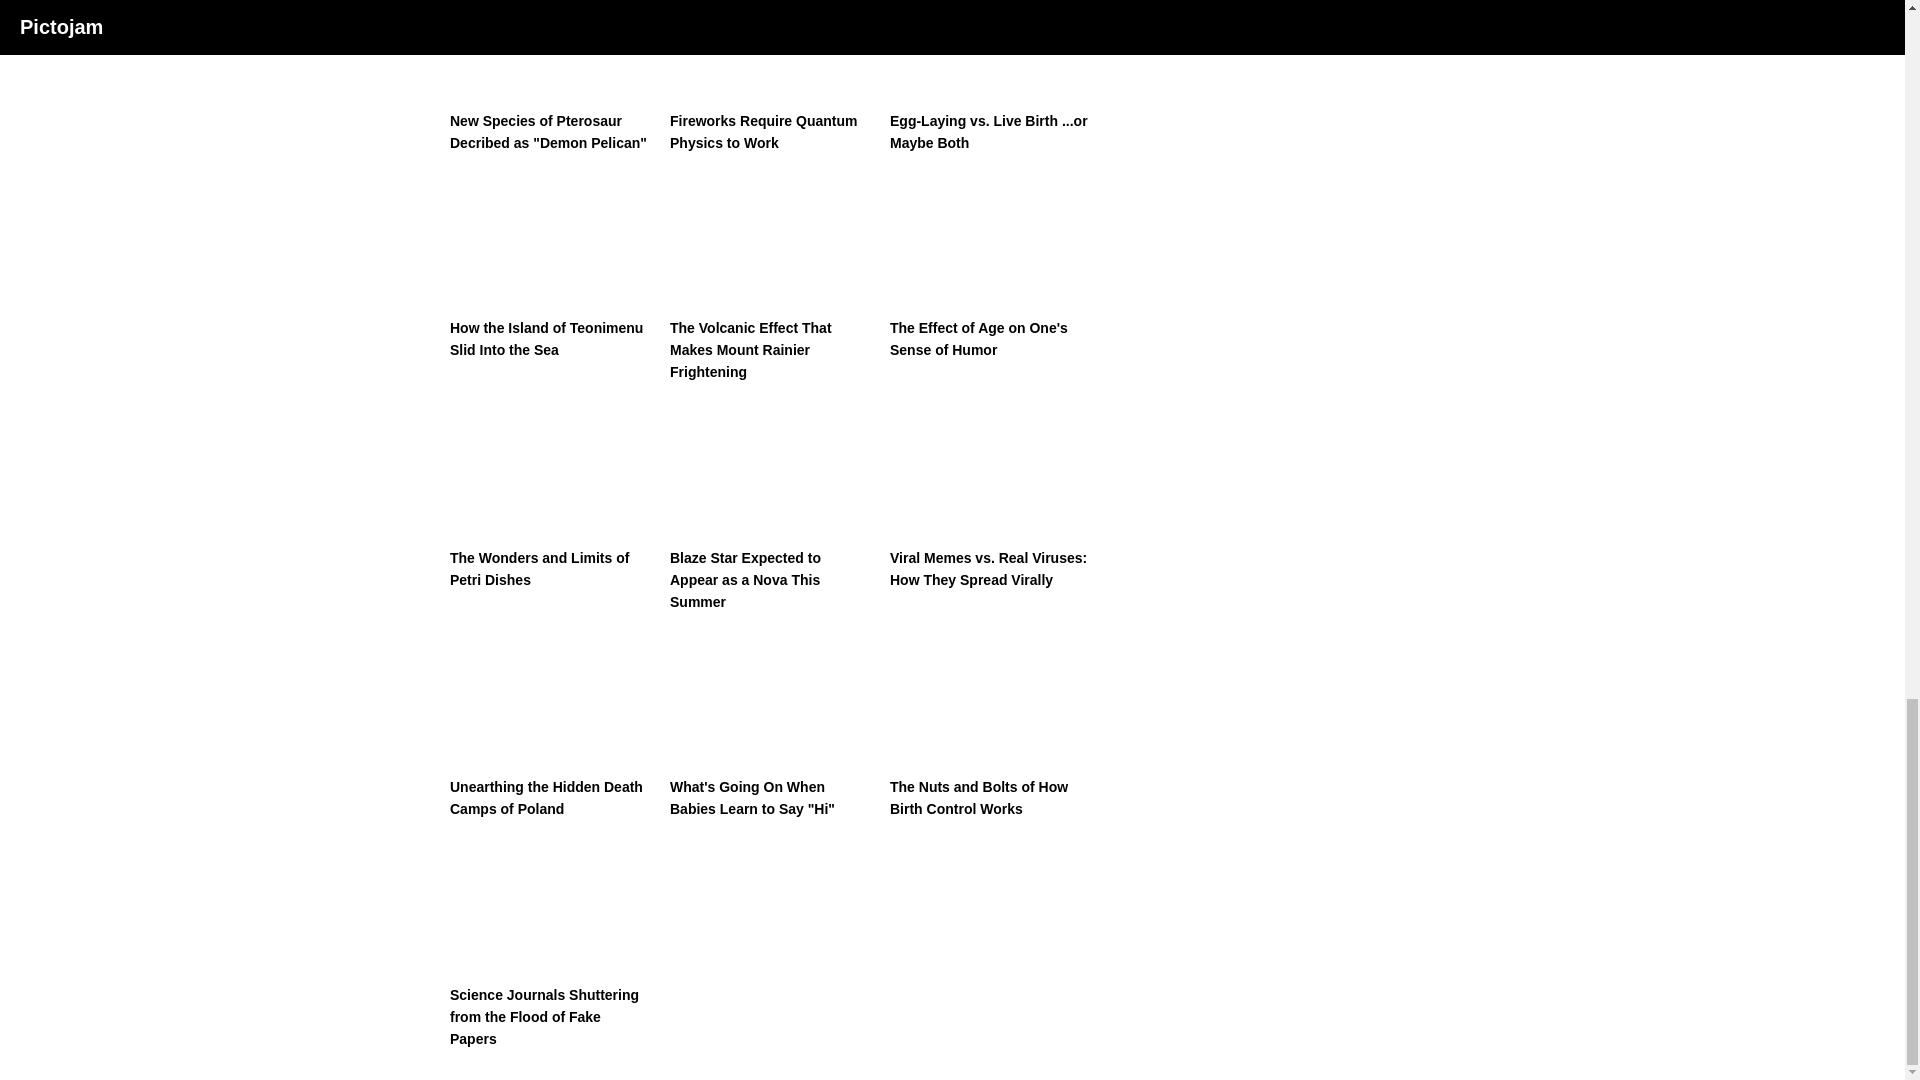 The image size is (1920, 1080). Describe the element at coordinates (770, 726) in the screenshot. I see ` What's Going On When Babies Learn to Say "Hi"` at that location.